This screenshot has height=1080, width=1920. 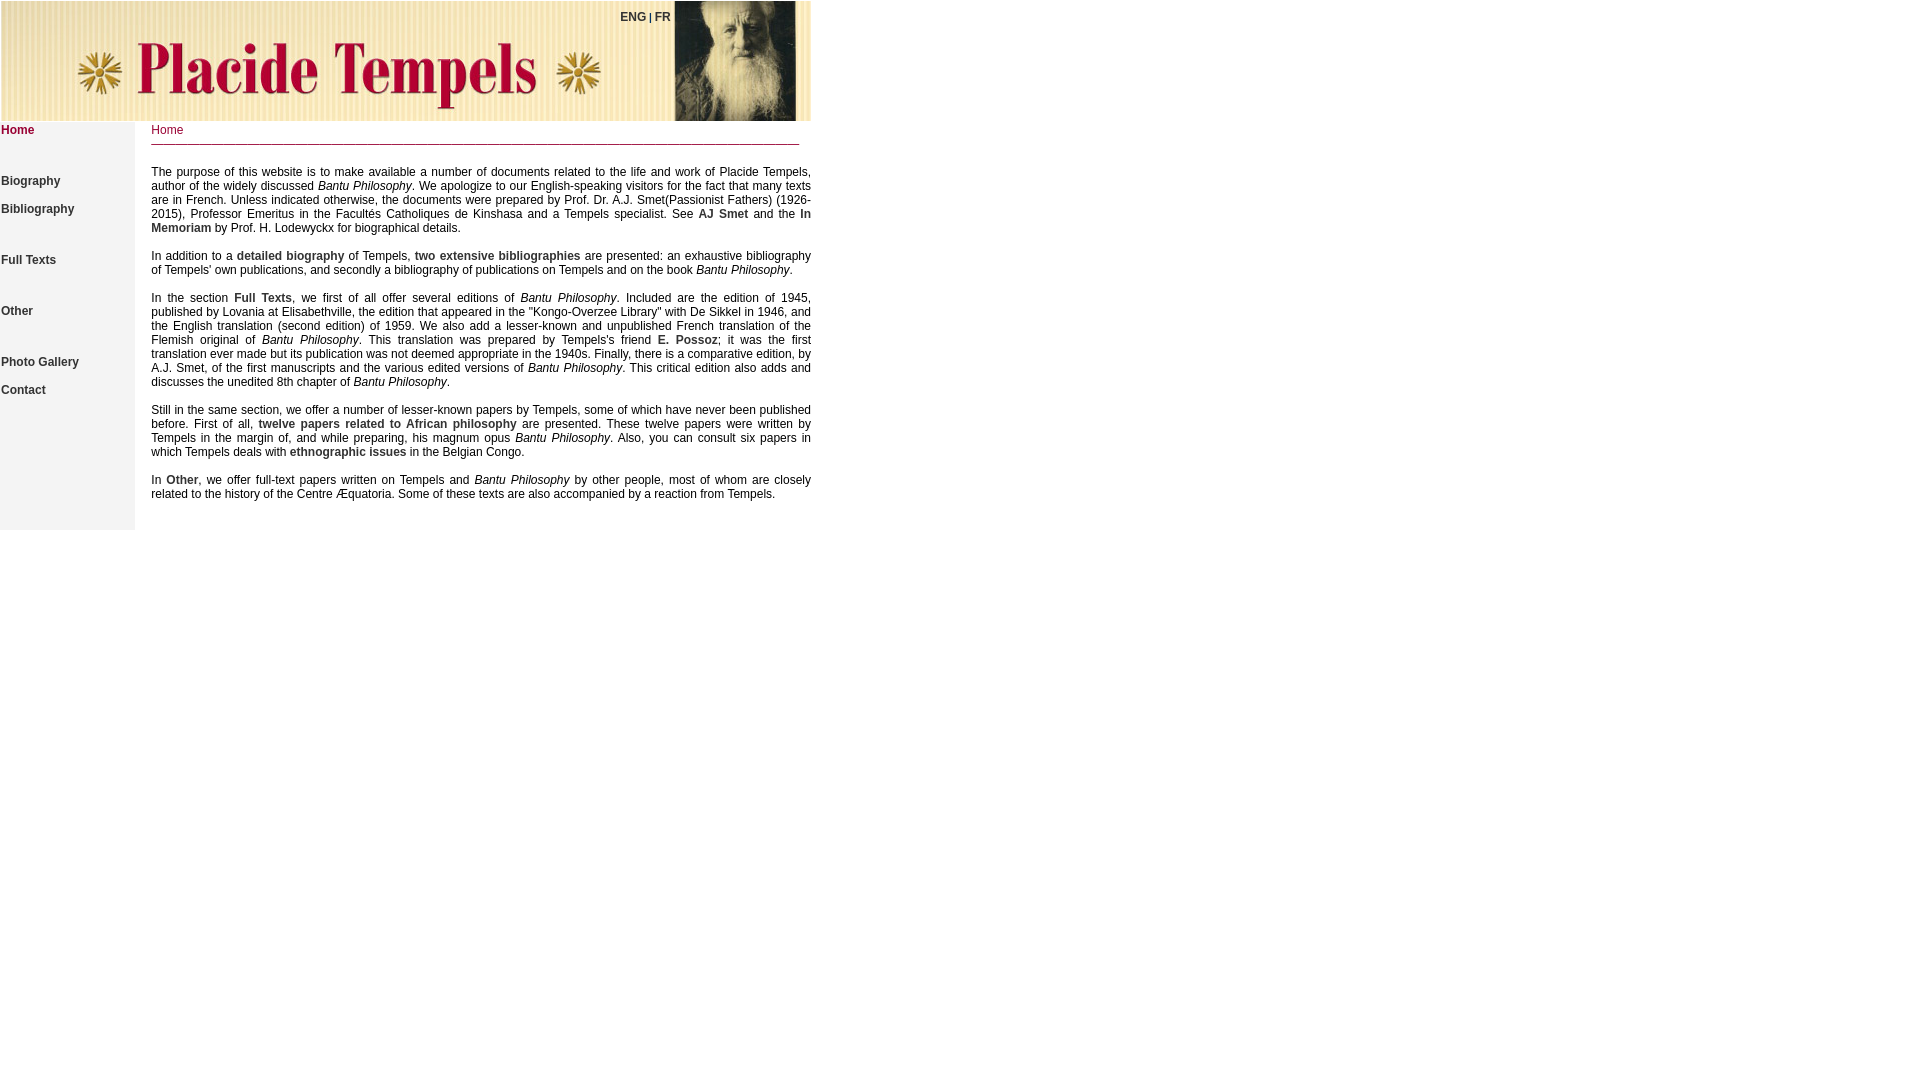 I want to click on Photo Gallery, so click(x=40, y=362).